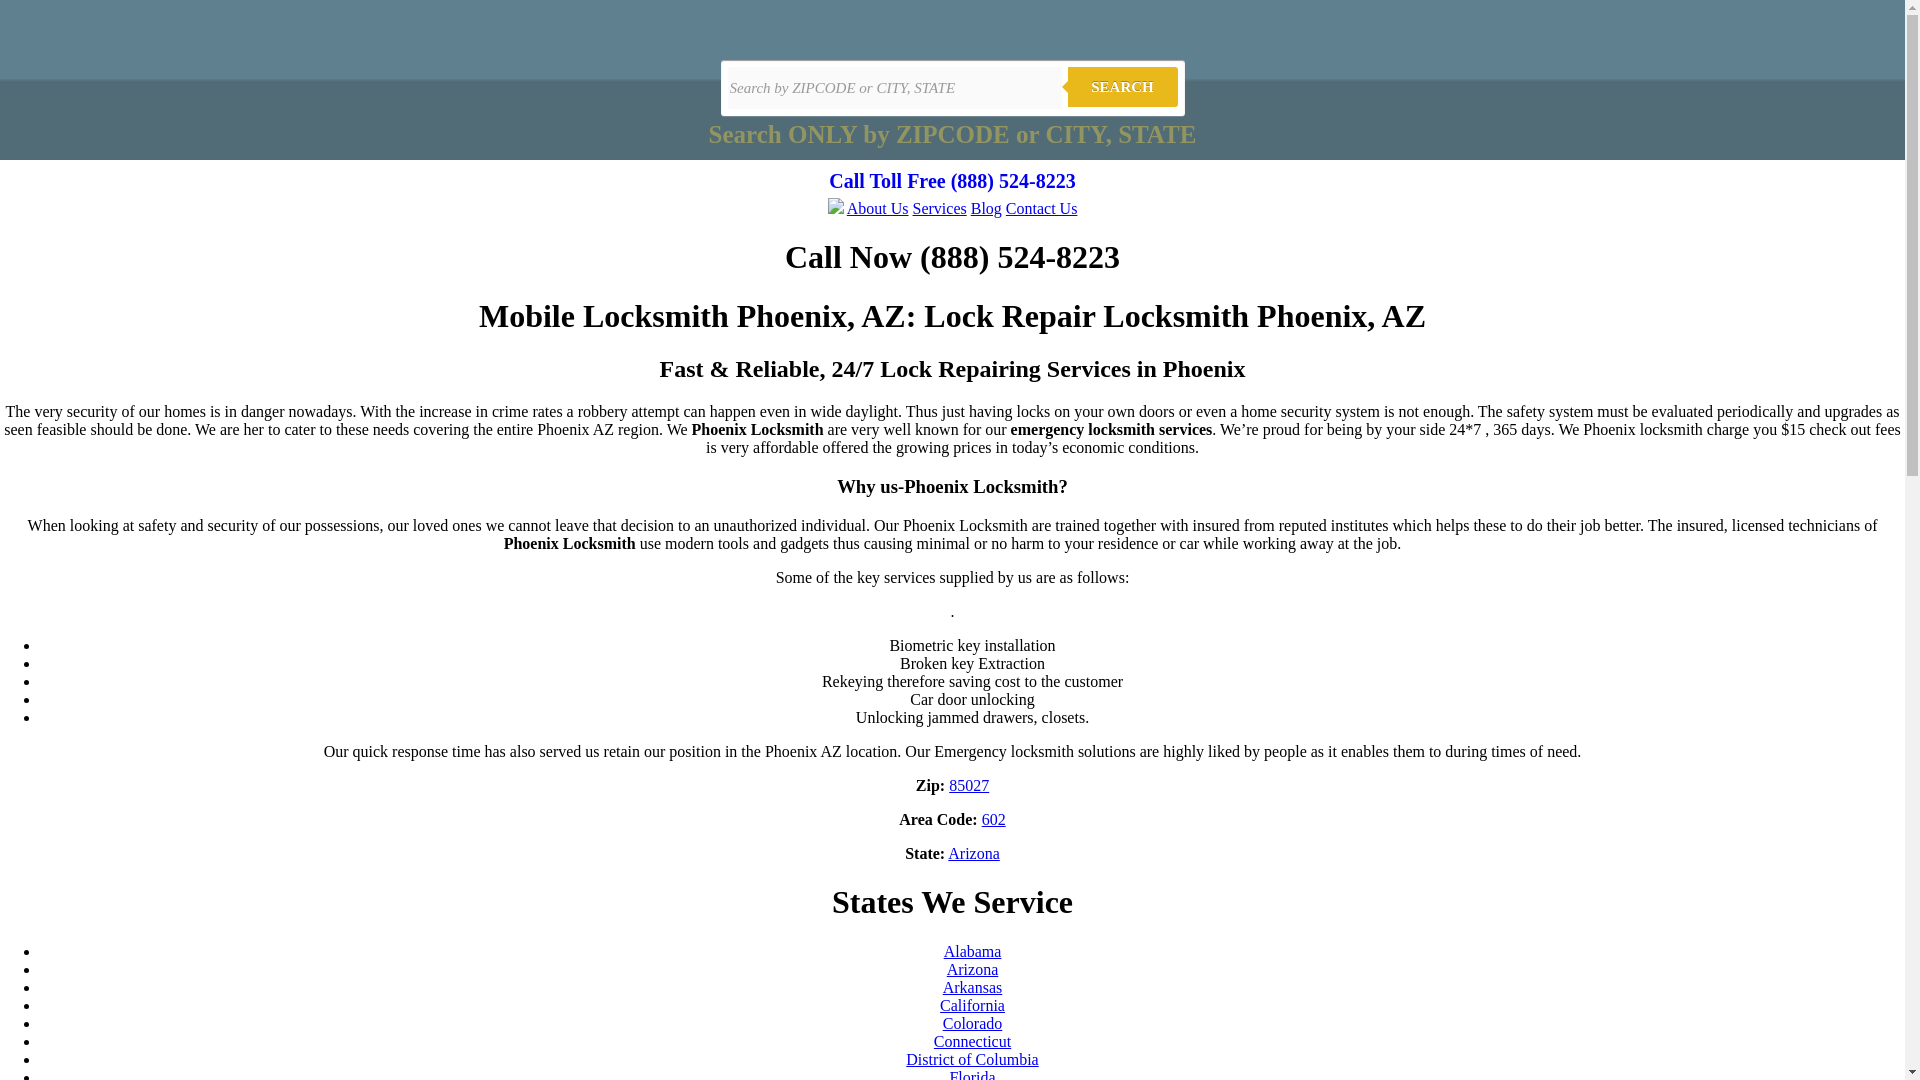 Image resolution: width=1920 pixels, height=1080 pixels. Describe the element at coordinates (1042, 208) in the screenshot. I see `Contact Us` at that location.